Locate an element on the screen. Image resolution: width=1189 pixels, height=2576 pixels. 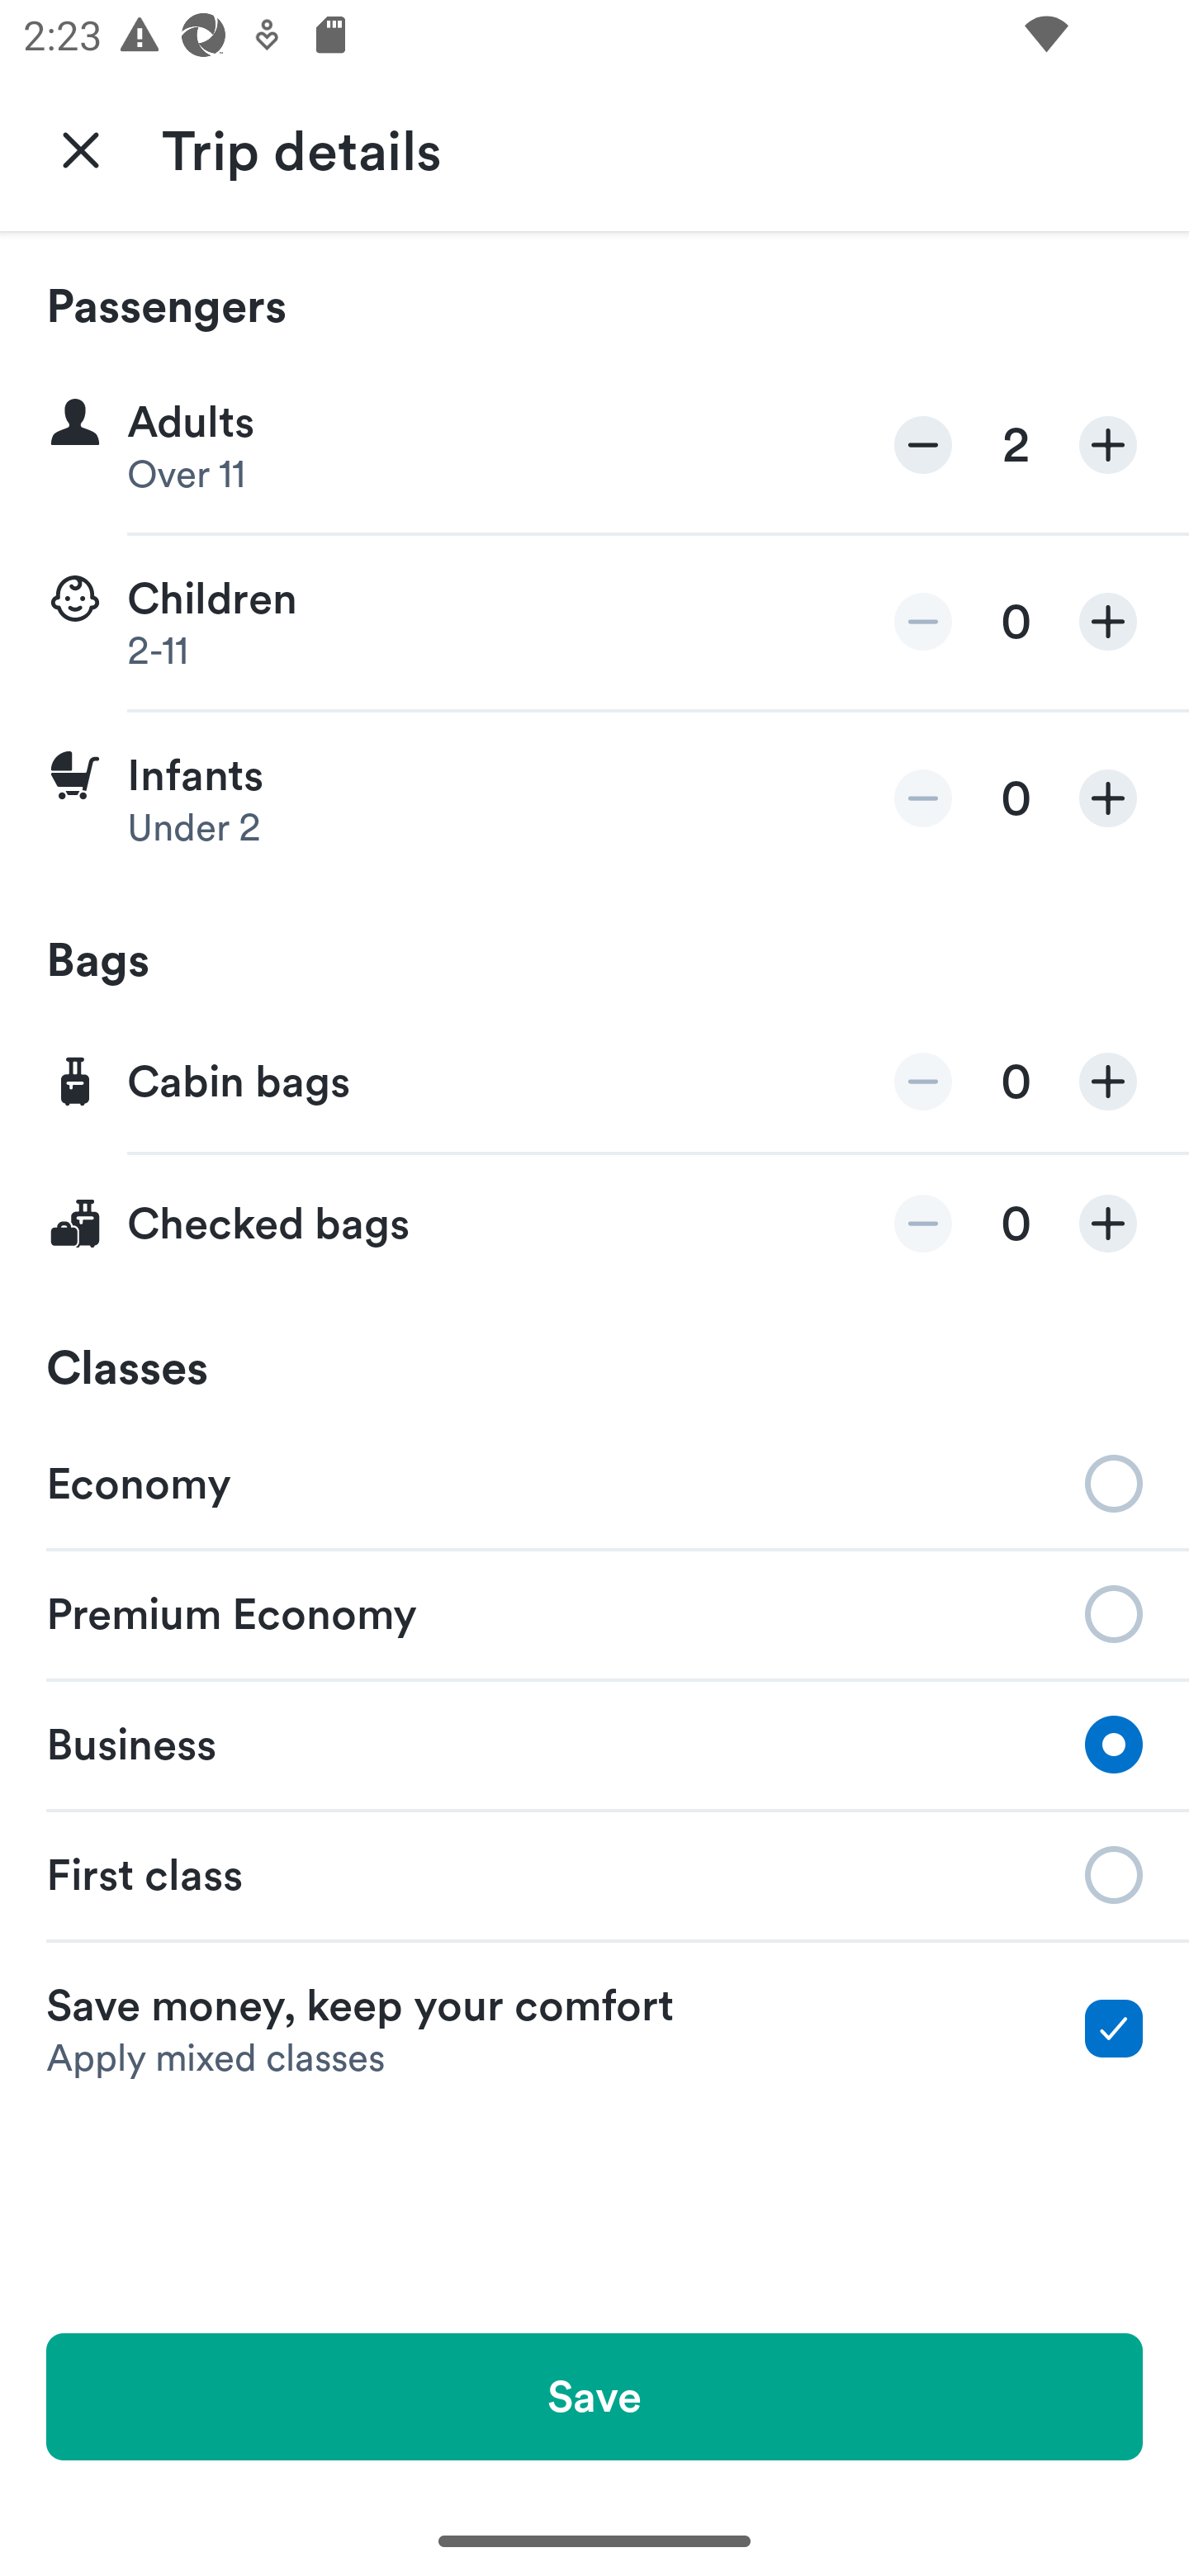
First class is located at coordinates (594, 1875).